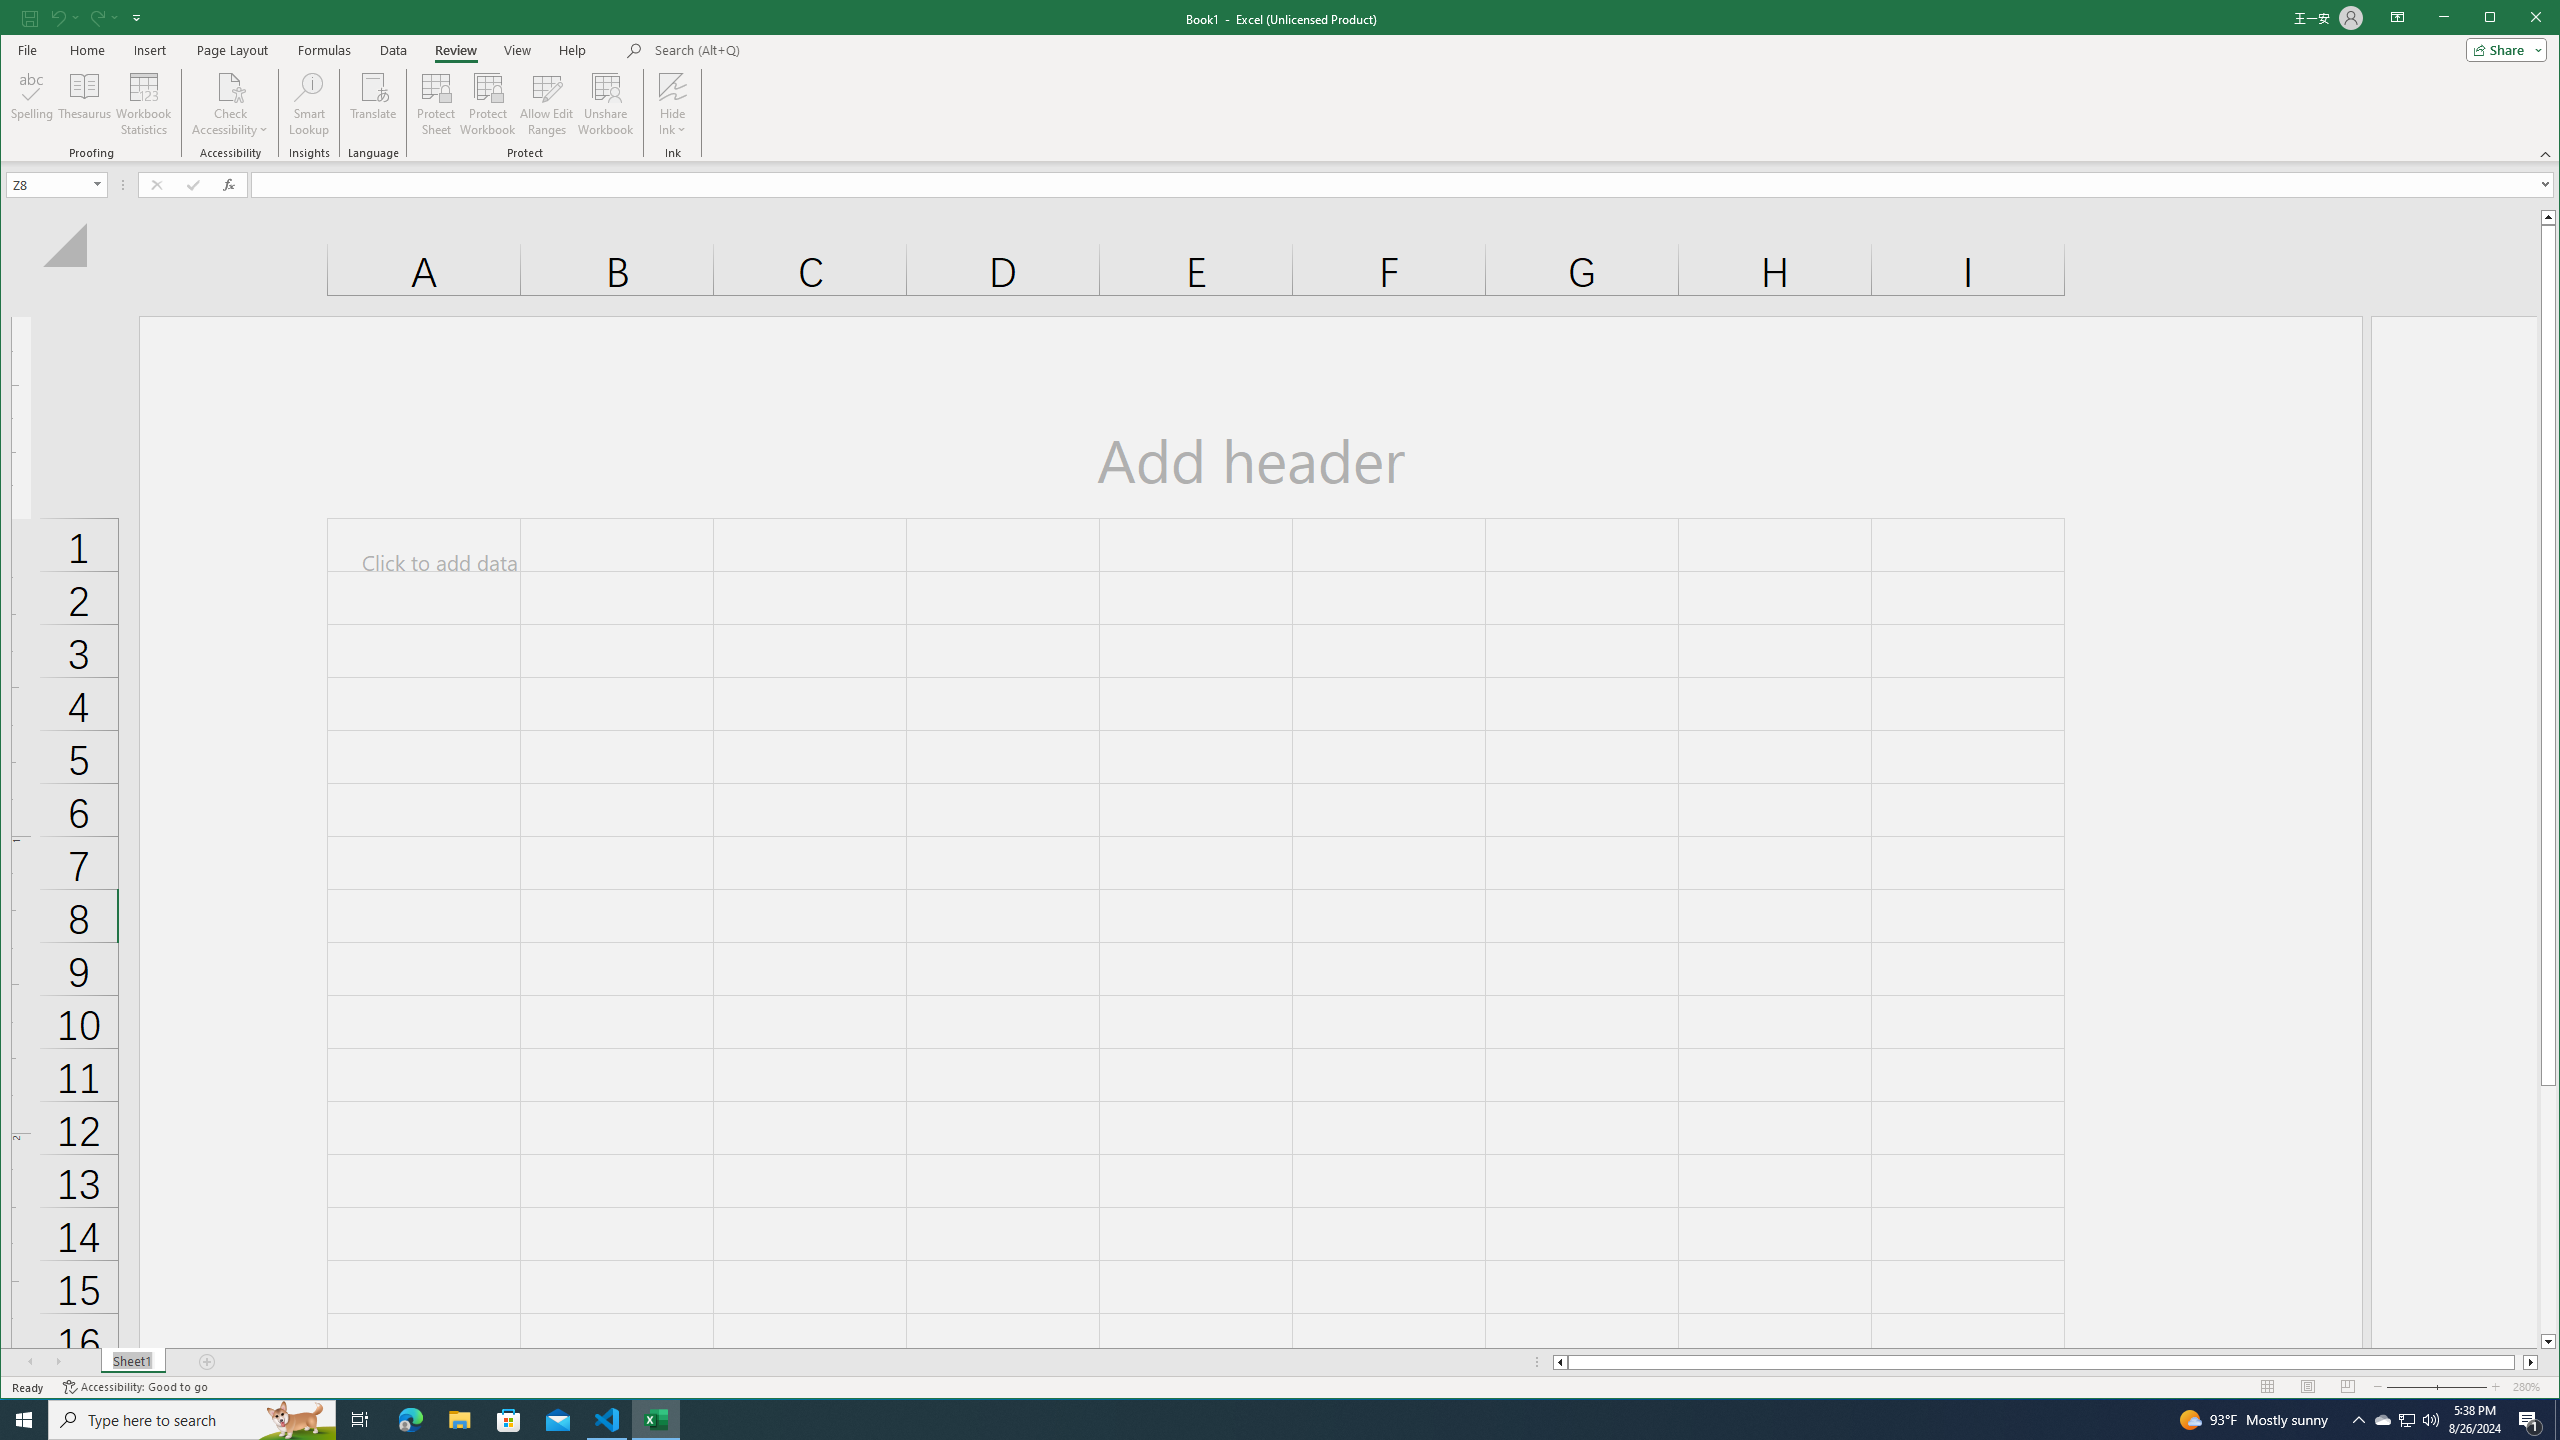  What do you see at coordinates (360, 1420) in the screenshot?
I see `Task View` at bounding box center [360, 1420].